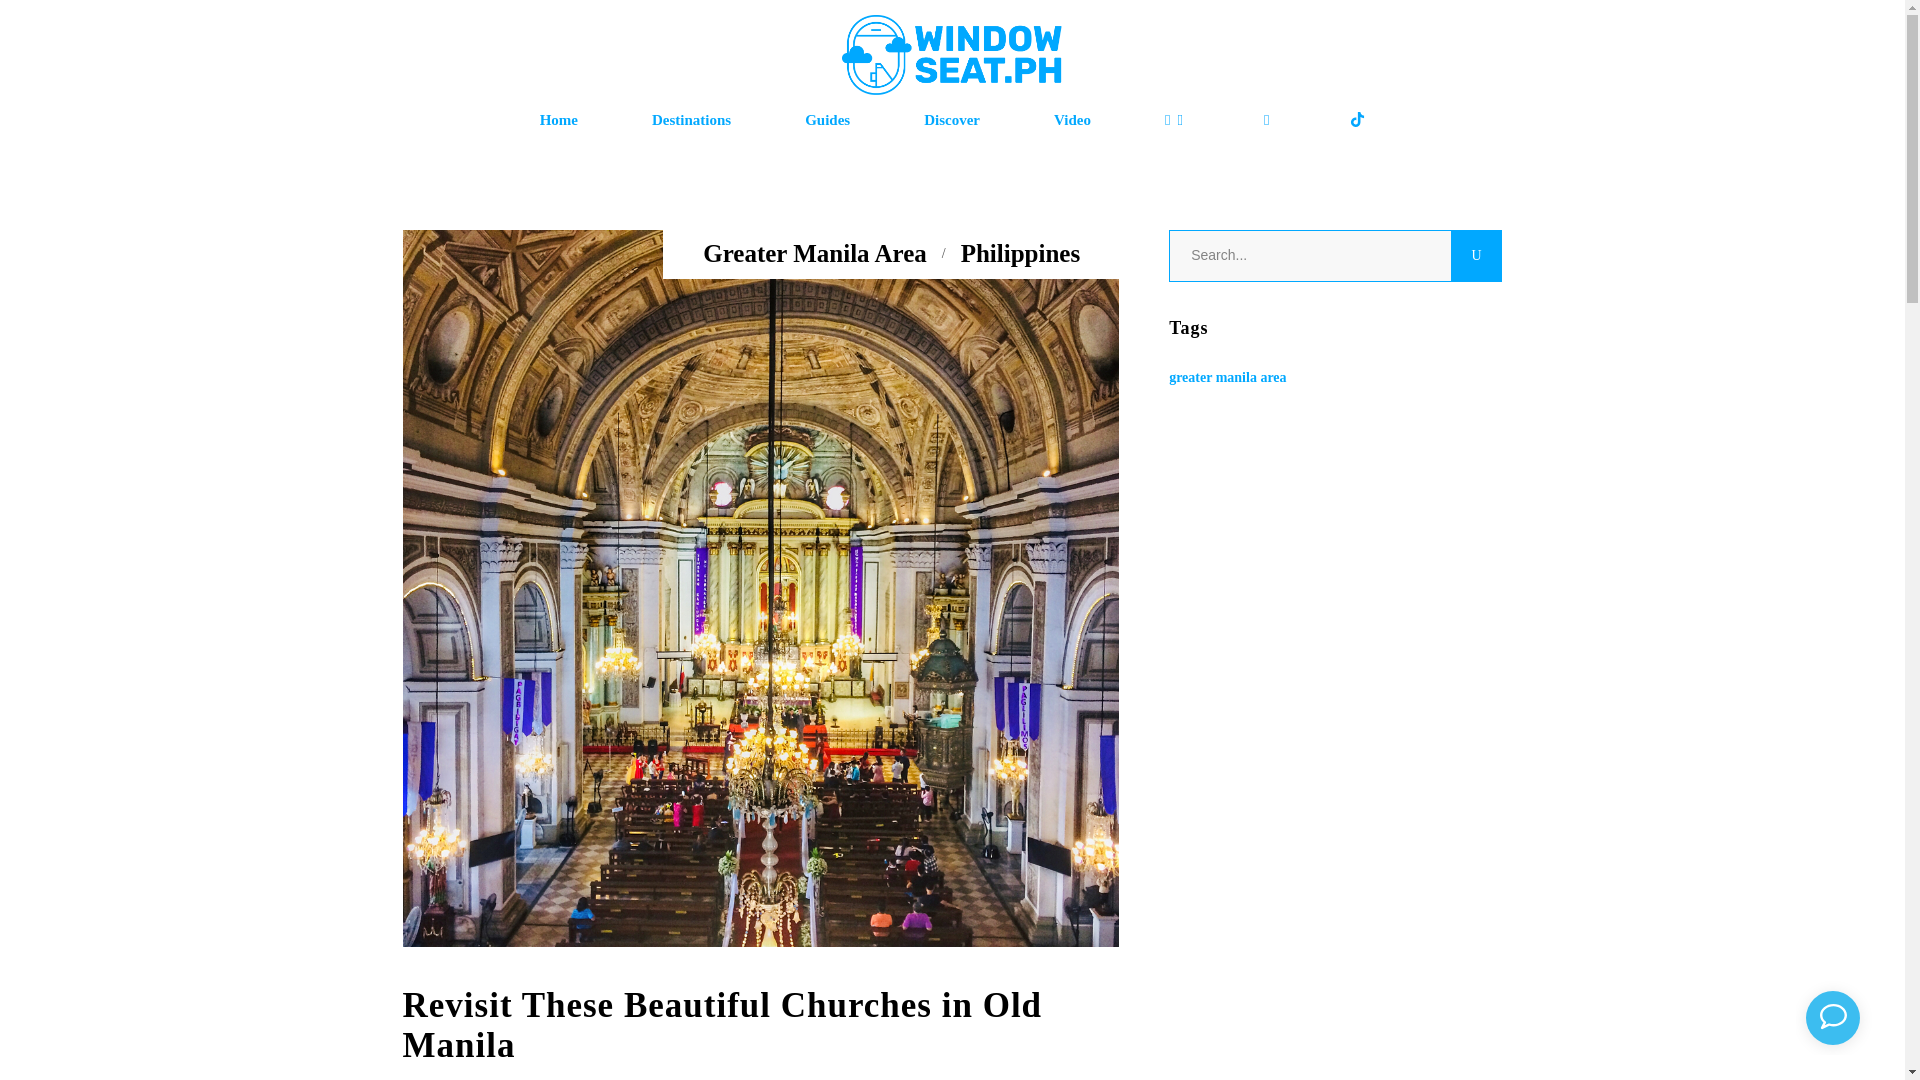  What do you see at coordinates (691, 120) in the screenshot?
I see `Destinations` at bounding box center [691, 120].